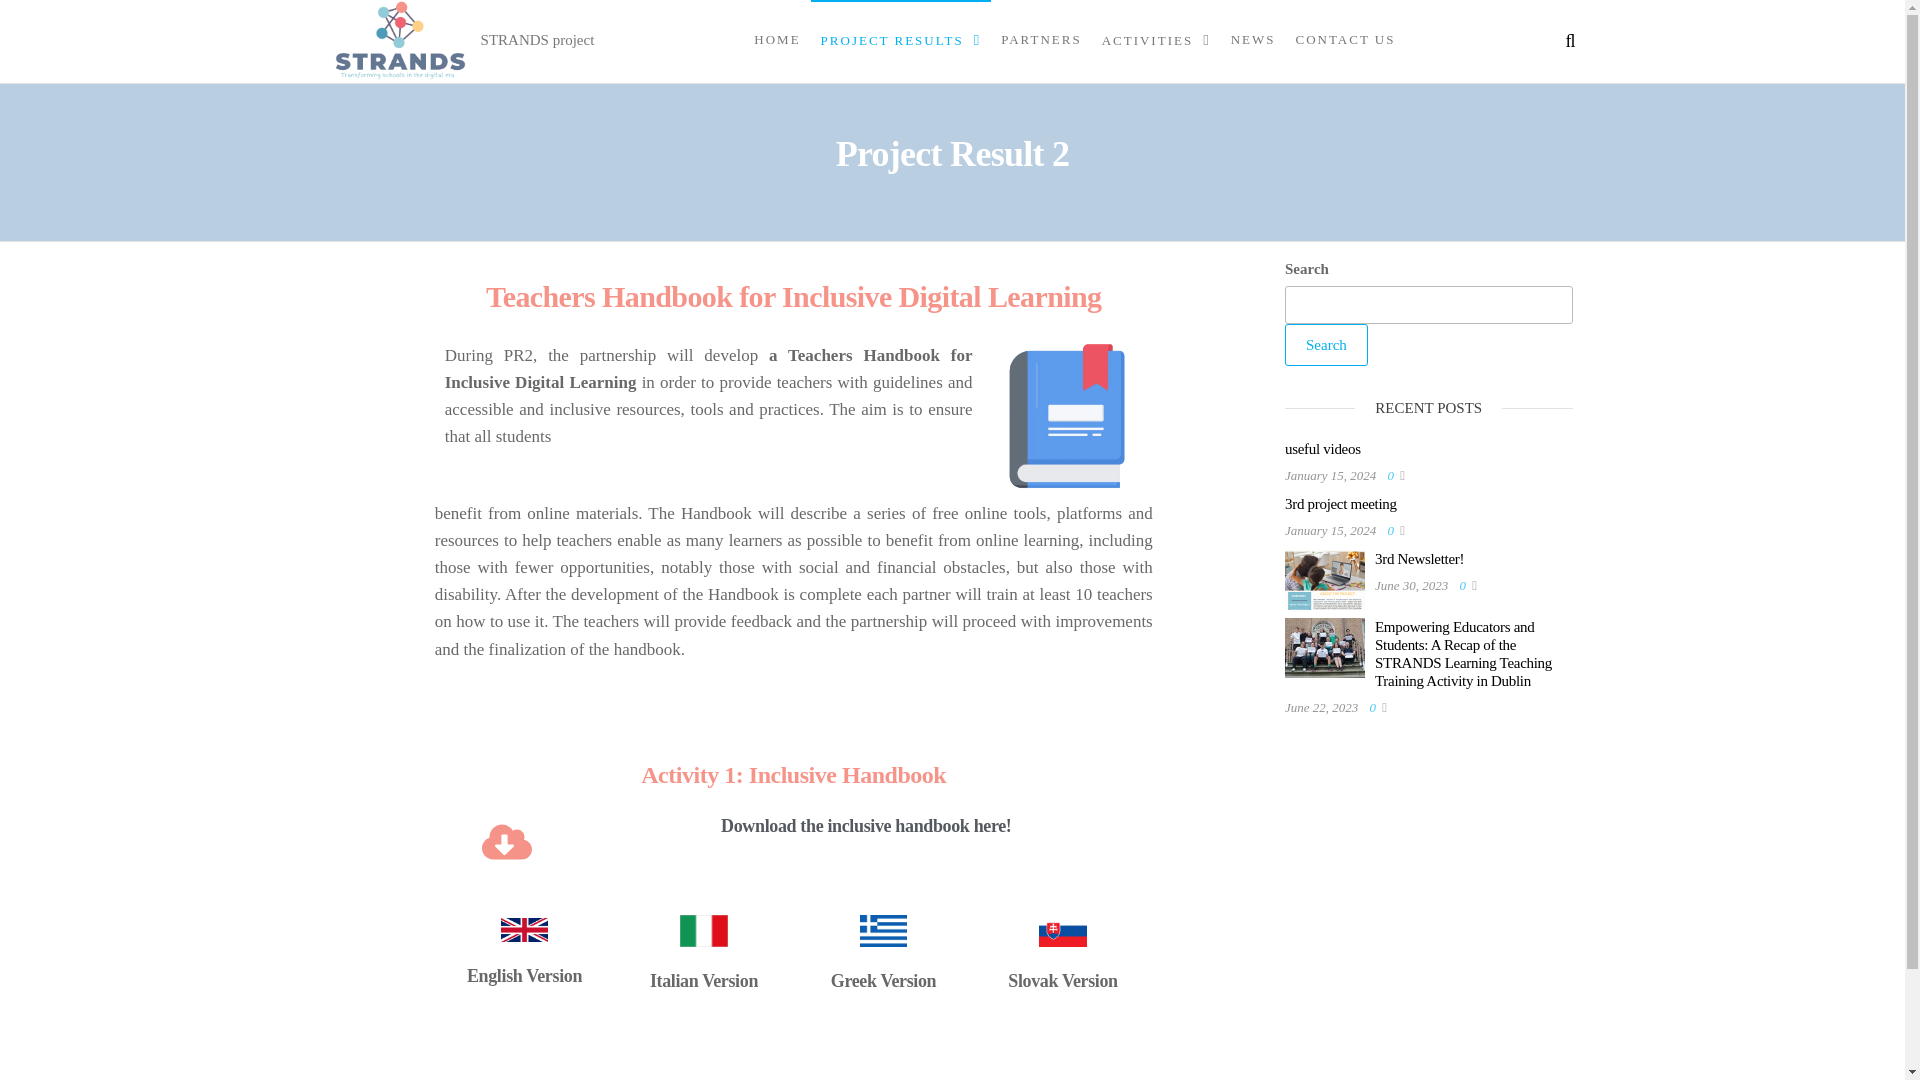  What do you see at coordinates (884, 980) in the screenshot?
I see `Greek Version` at bounding box center [884, 980].